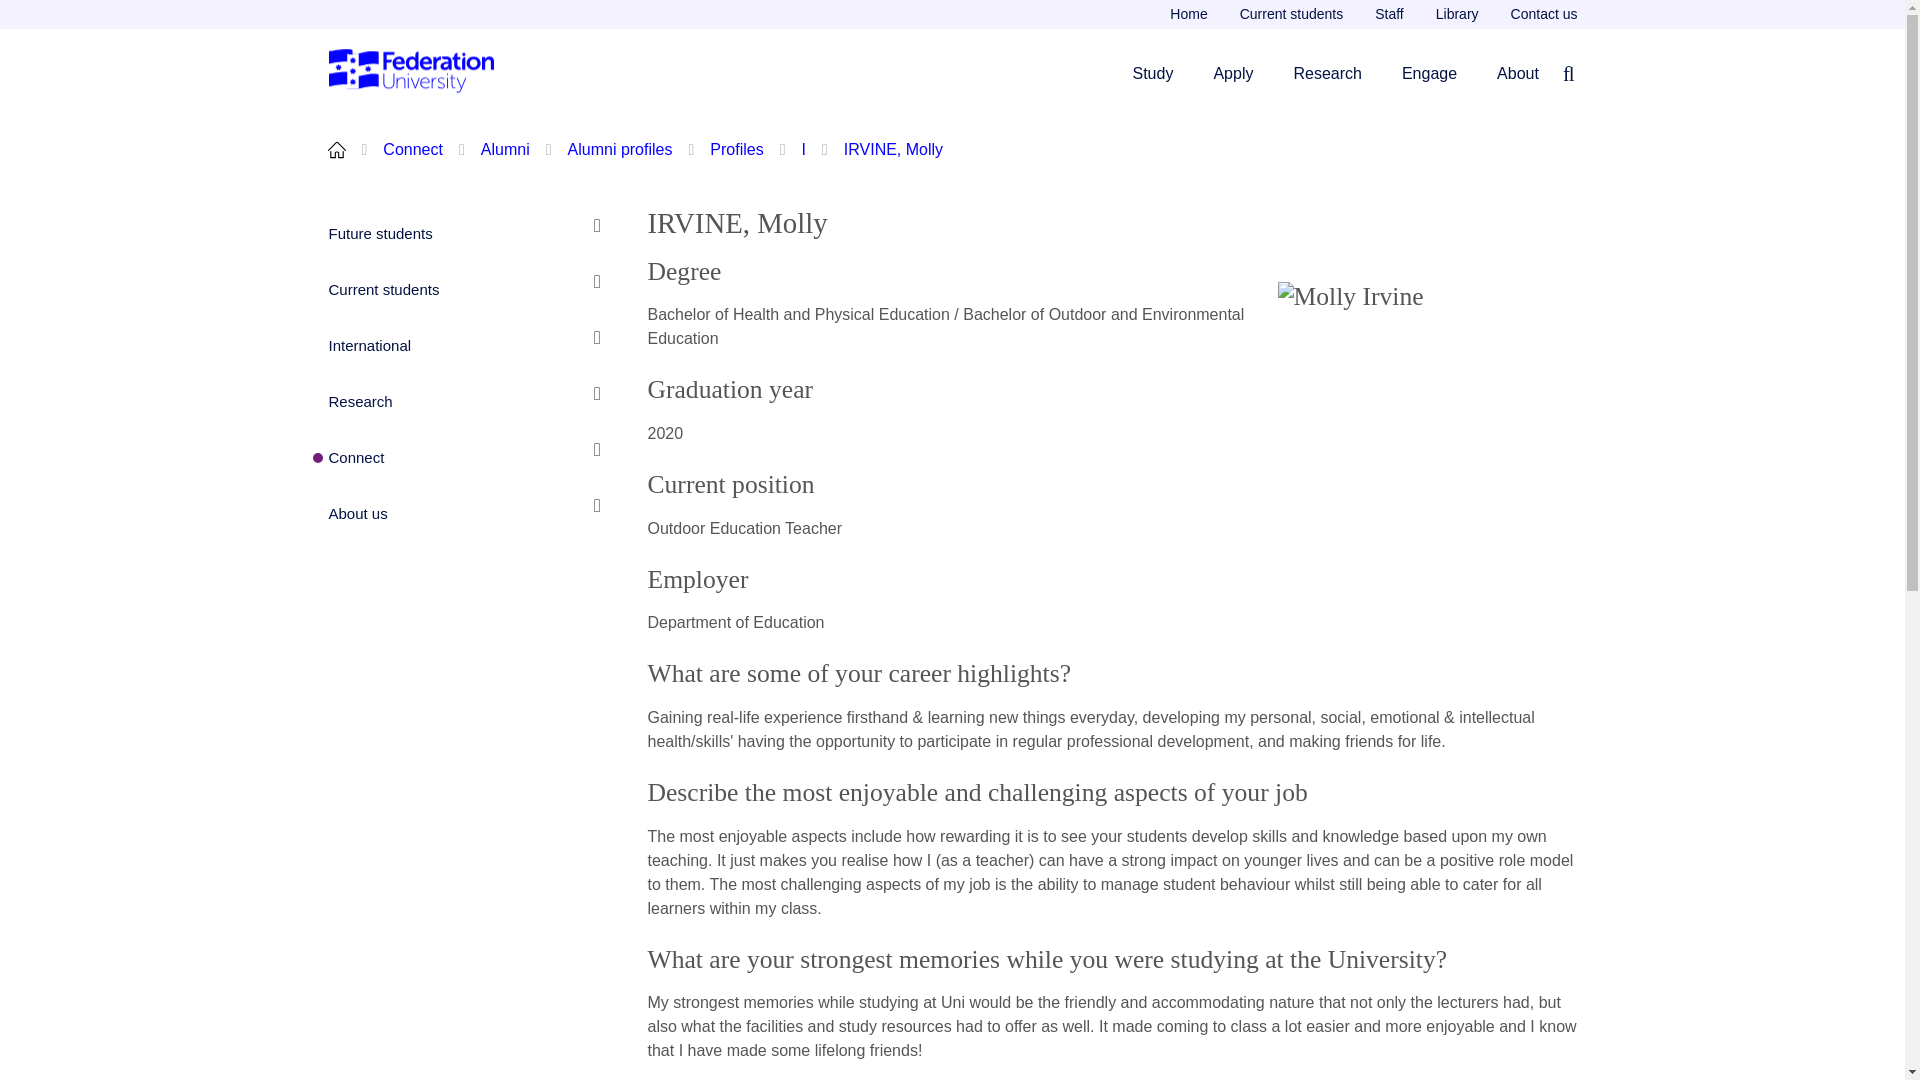 The width and height of the screenshot is (1920, 1080). Describe the element at coordinates (1536, 14) in the screenshot. I see `Contact us` at that location.